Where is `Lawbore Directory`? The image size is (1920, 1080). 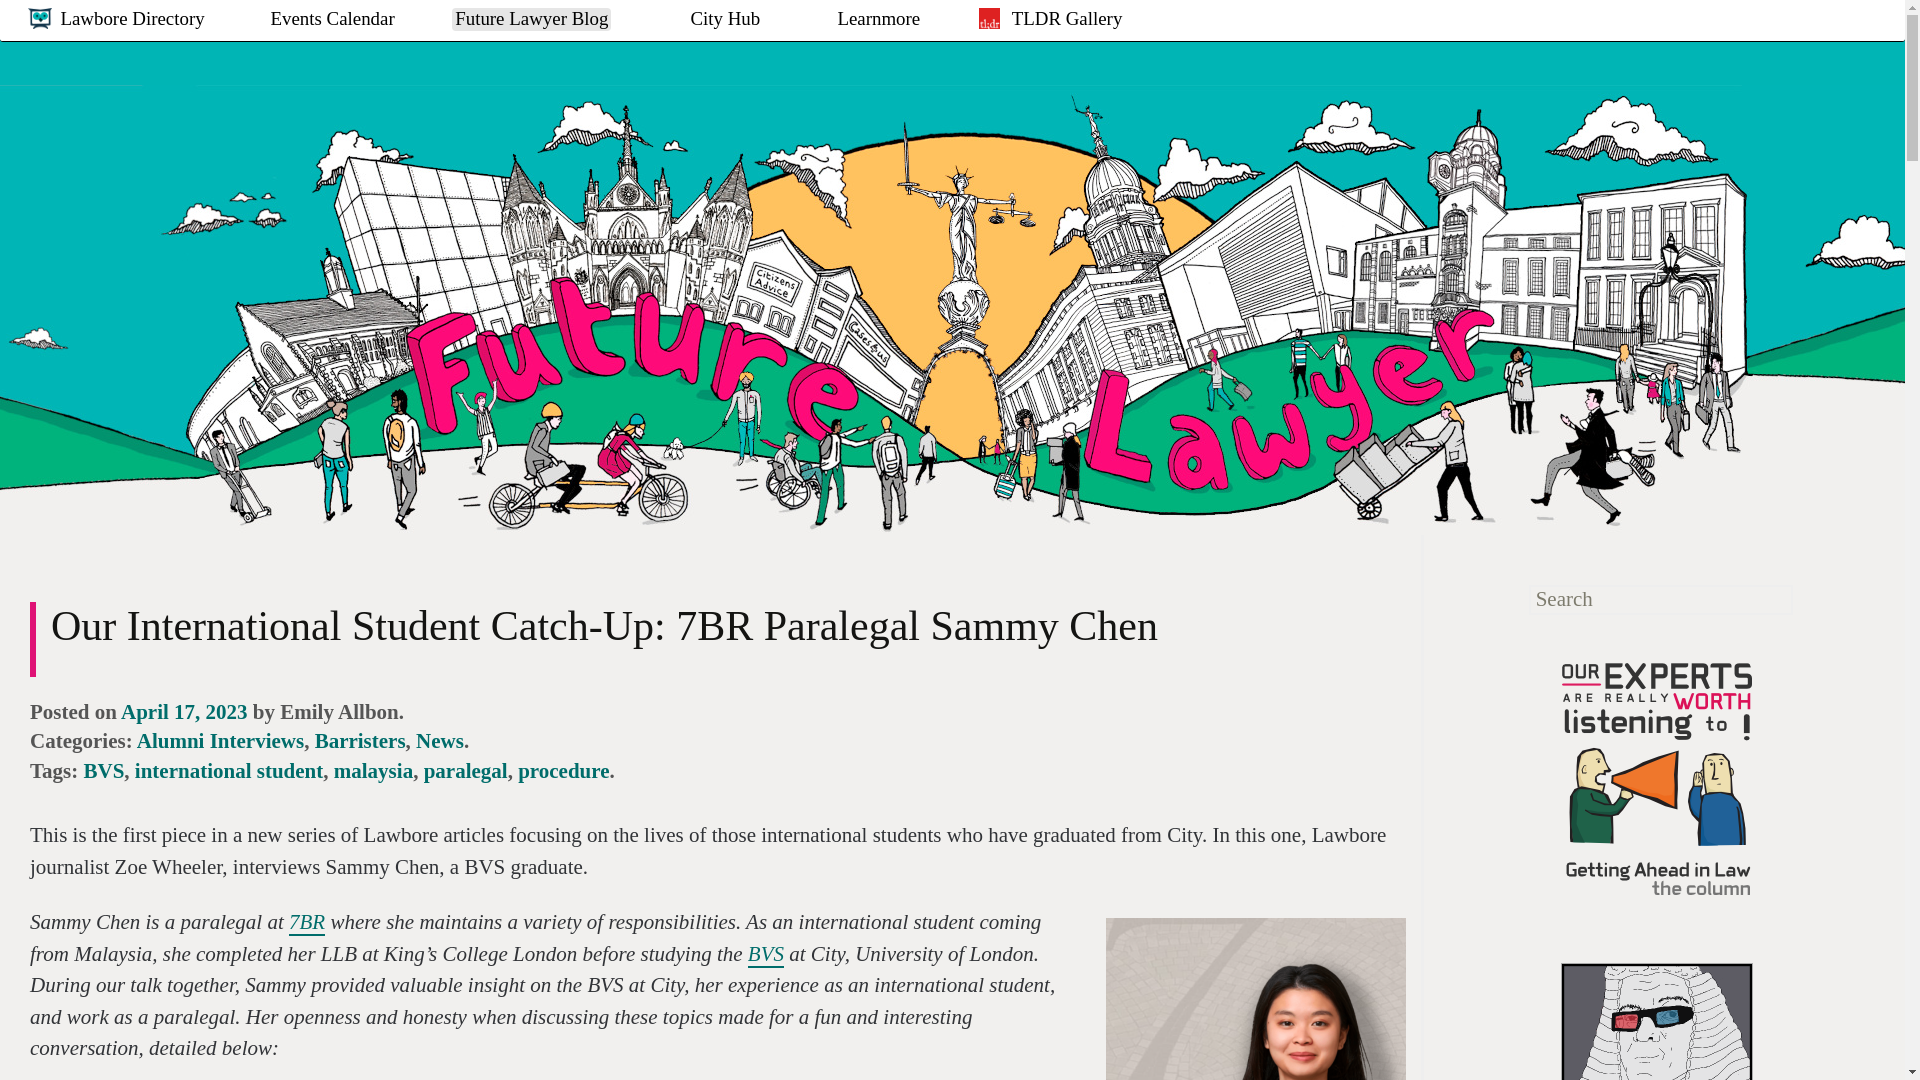
Lawbore Directory is located at coordinates (122, 44).